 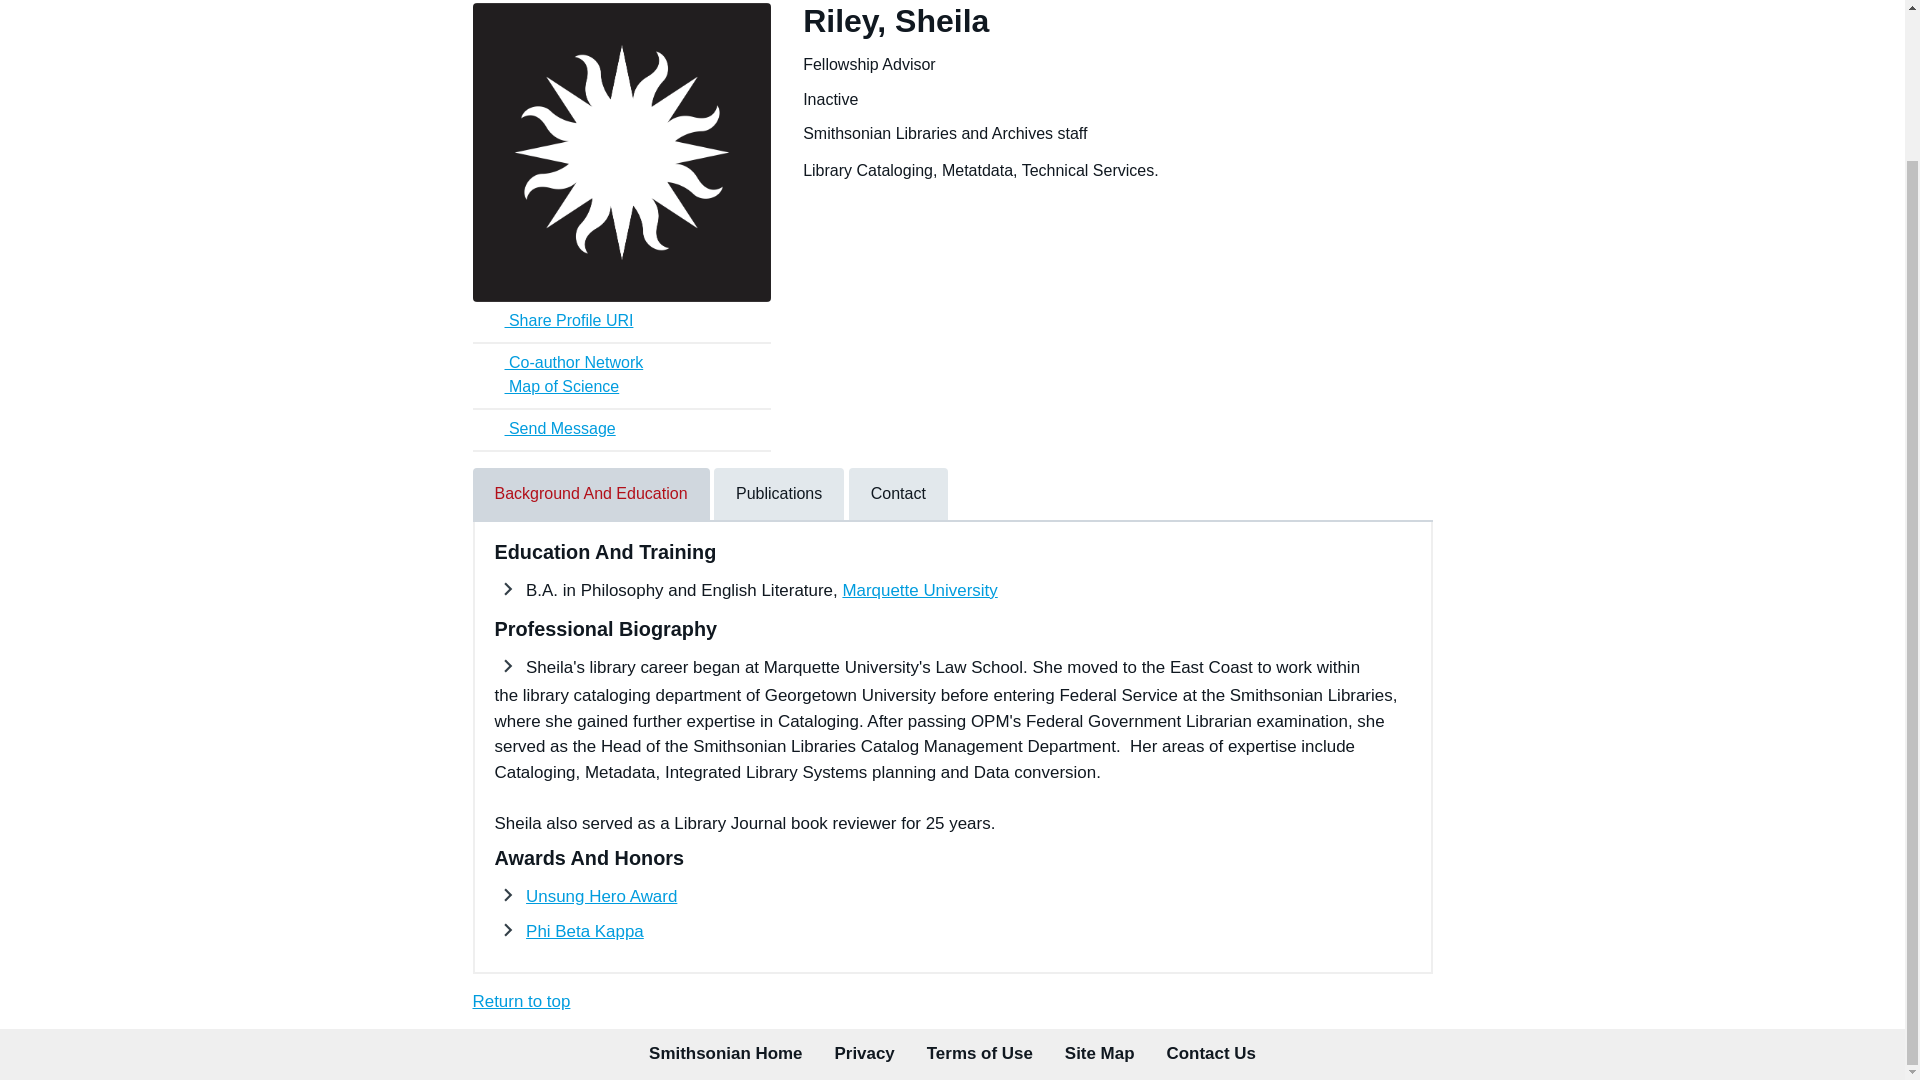 I want to click on co-author, so click(x=622, y=364).